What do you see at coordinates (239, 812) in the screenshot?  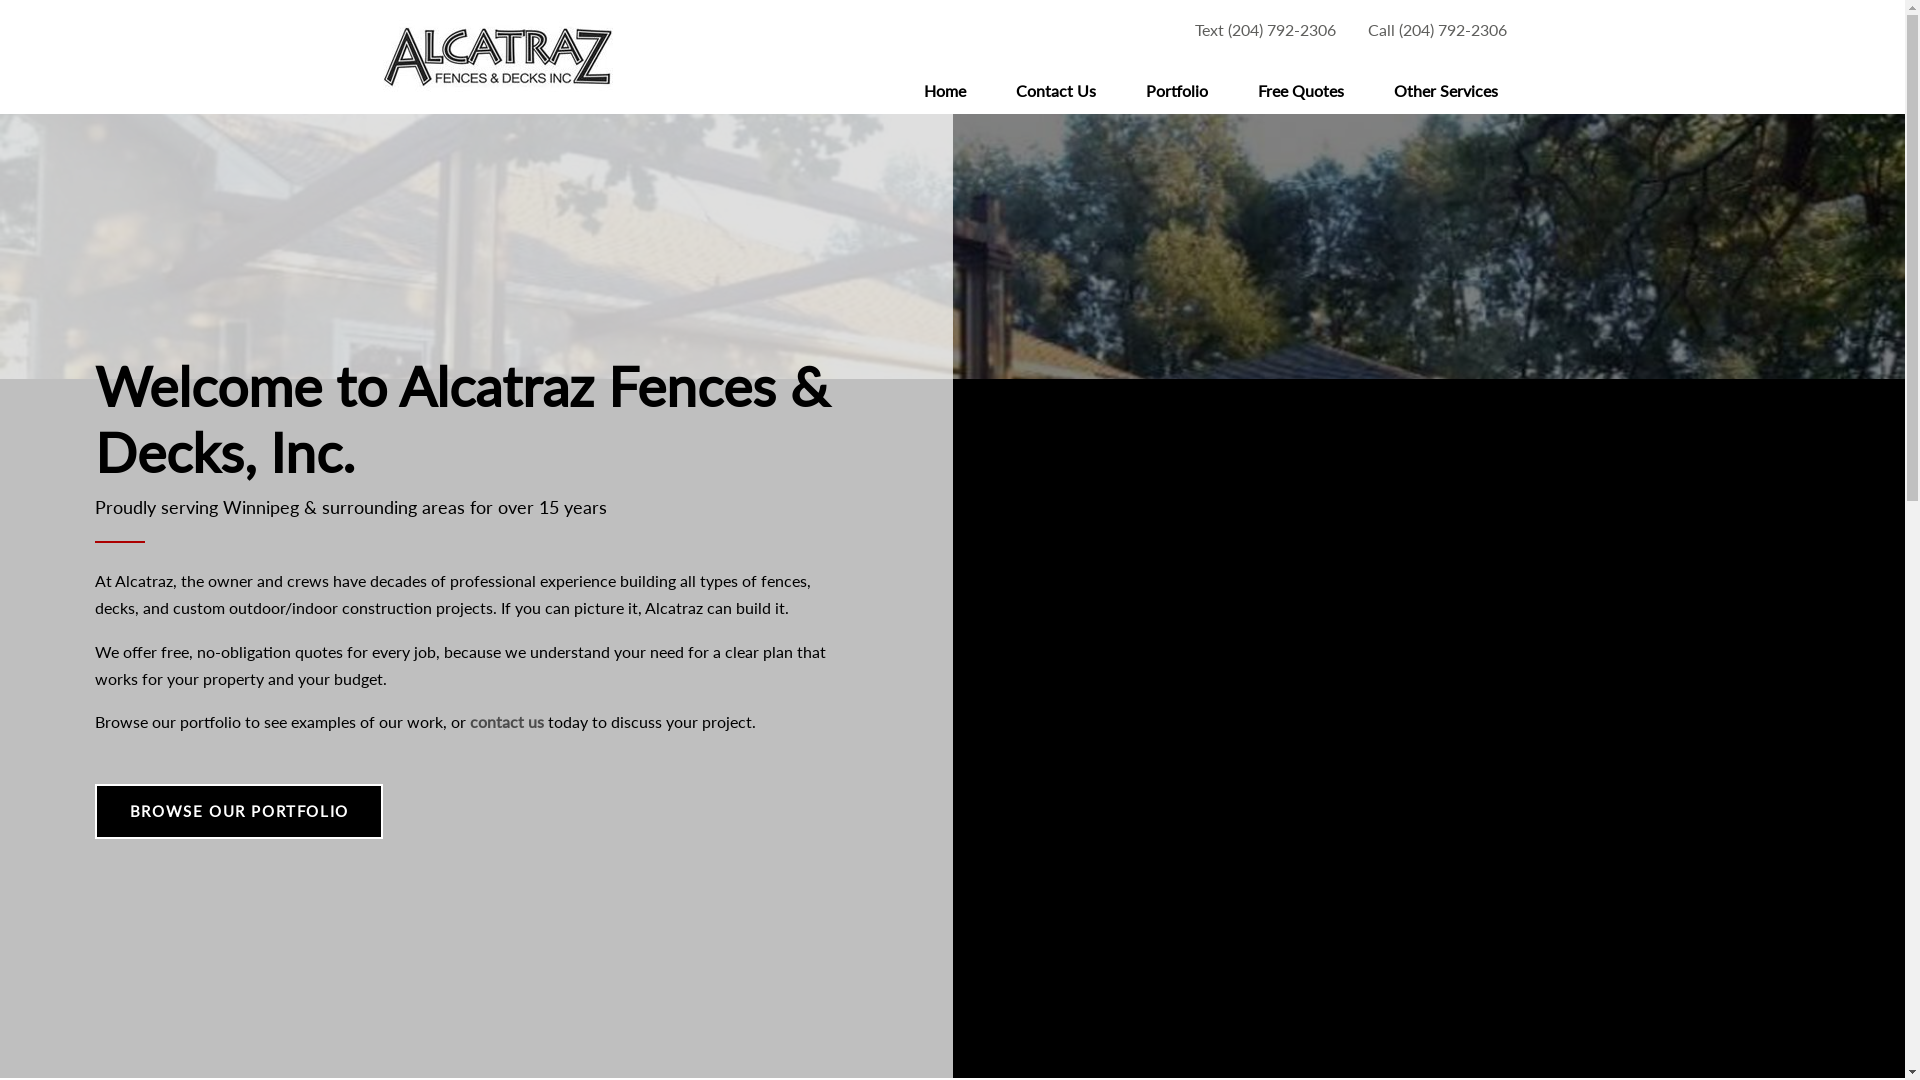 I see `BROWSE OUR PORTFOLIO` at bounding box center [239, 812].